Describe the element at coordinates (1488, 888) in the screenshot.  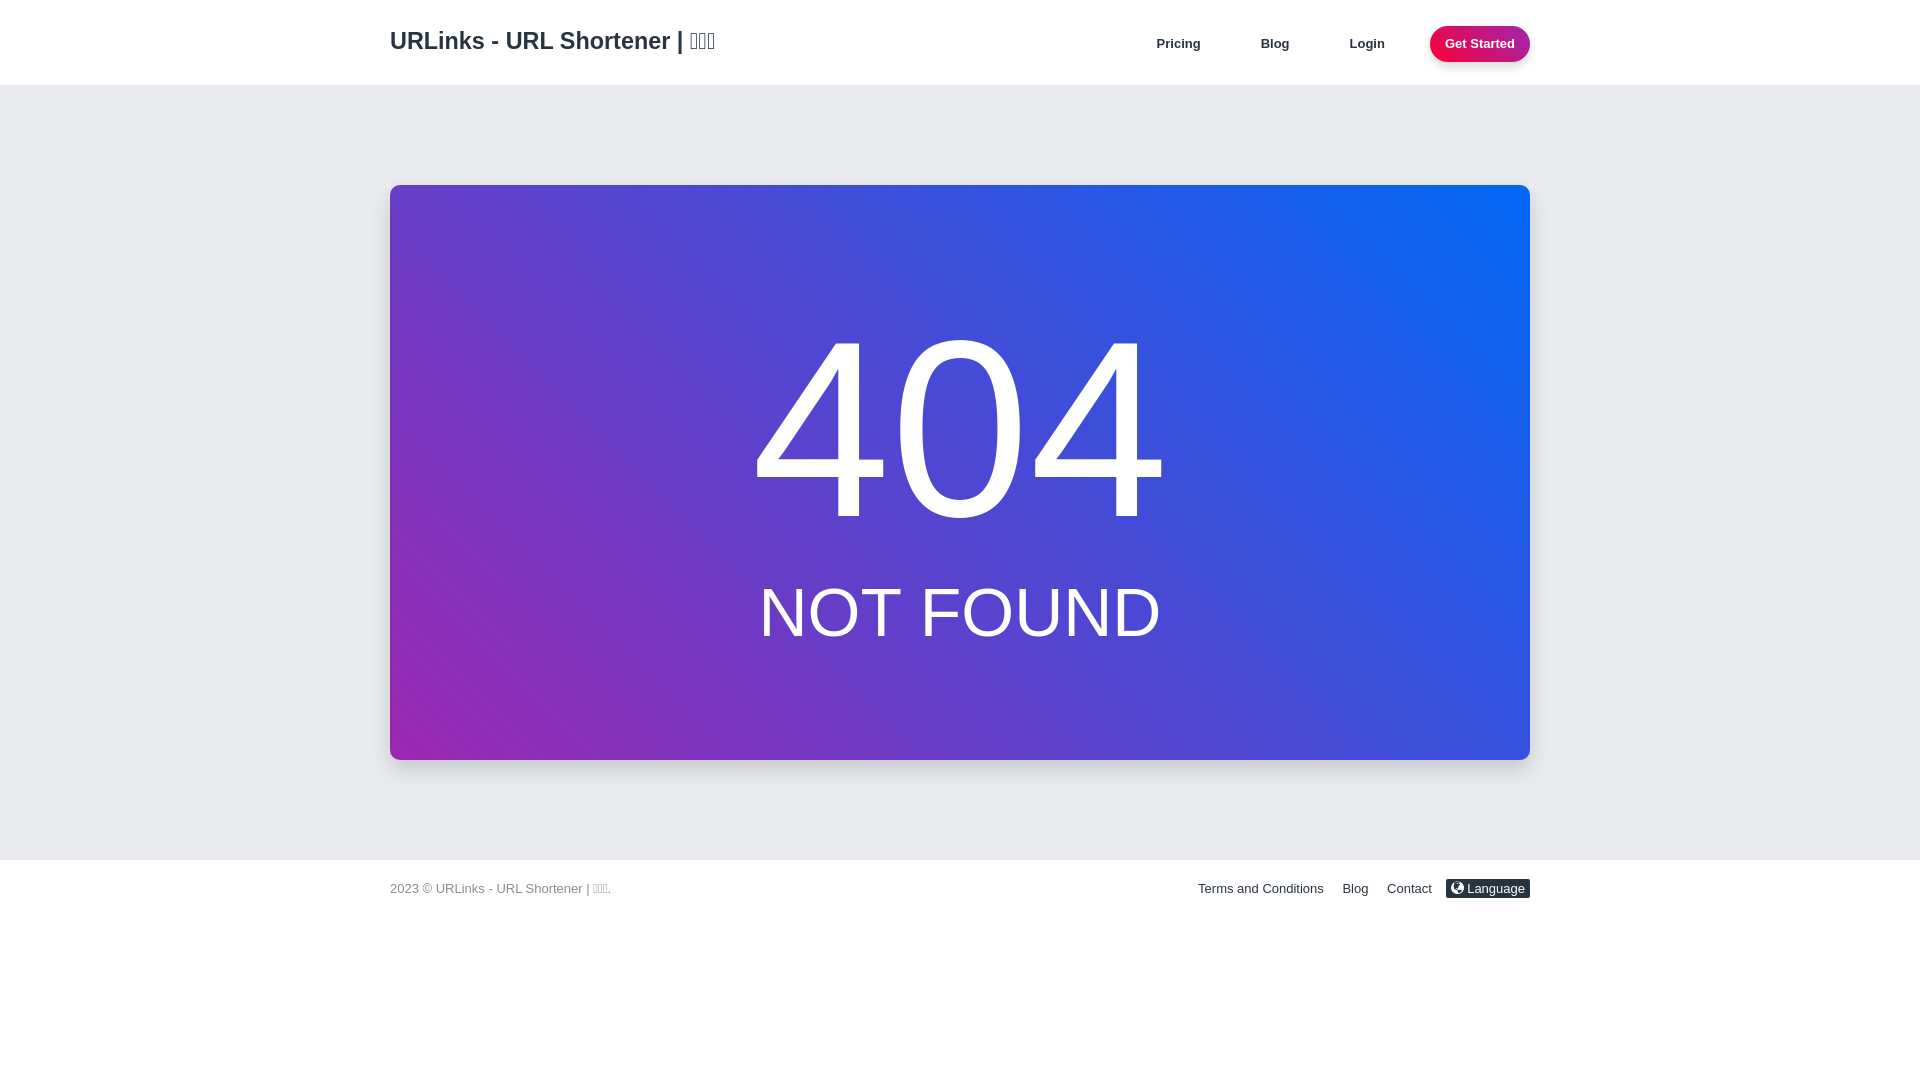
I see `Language` at that location.